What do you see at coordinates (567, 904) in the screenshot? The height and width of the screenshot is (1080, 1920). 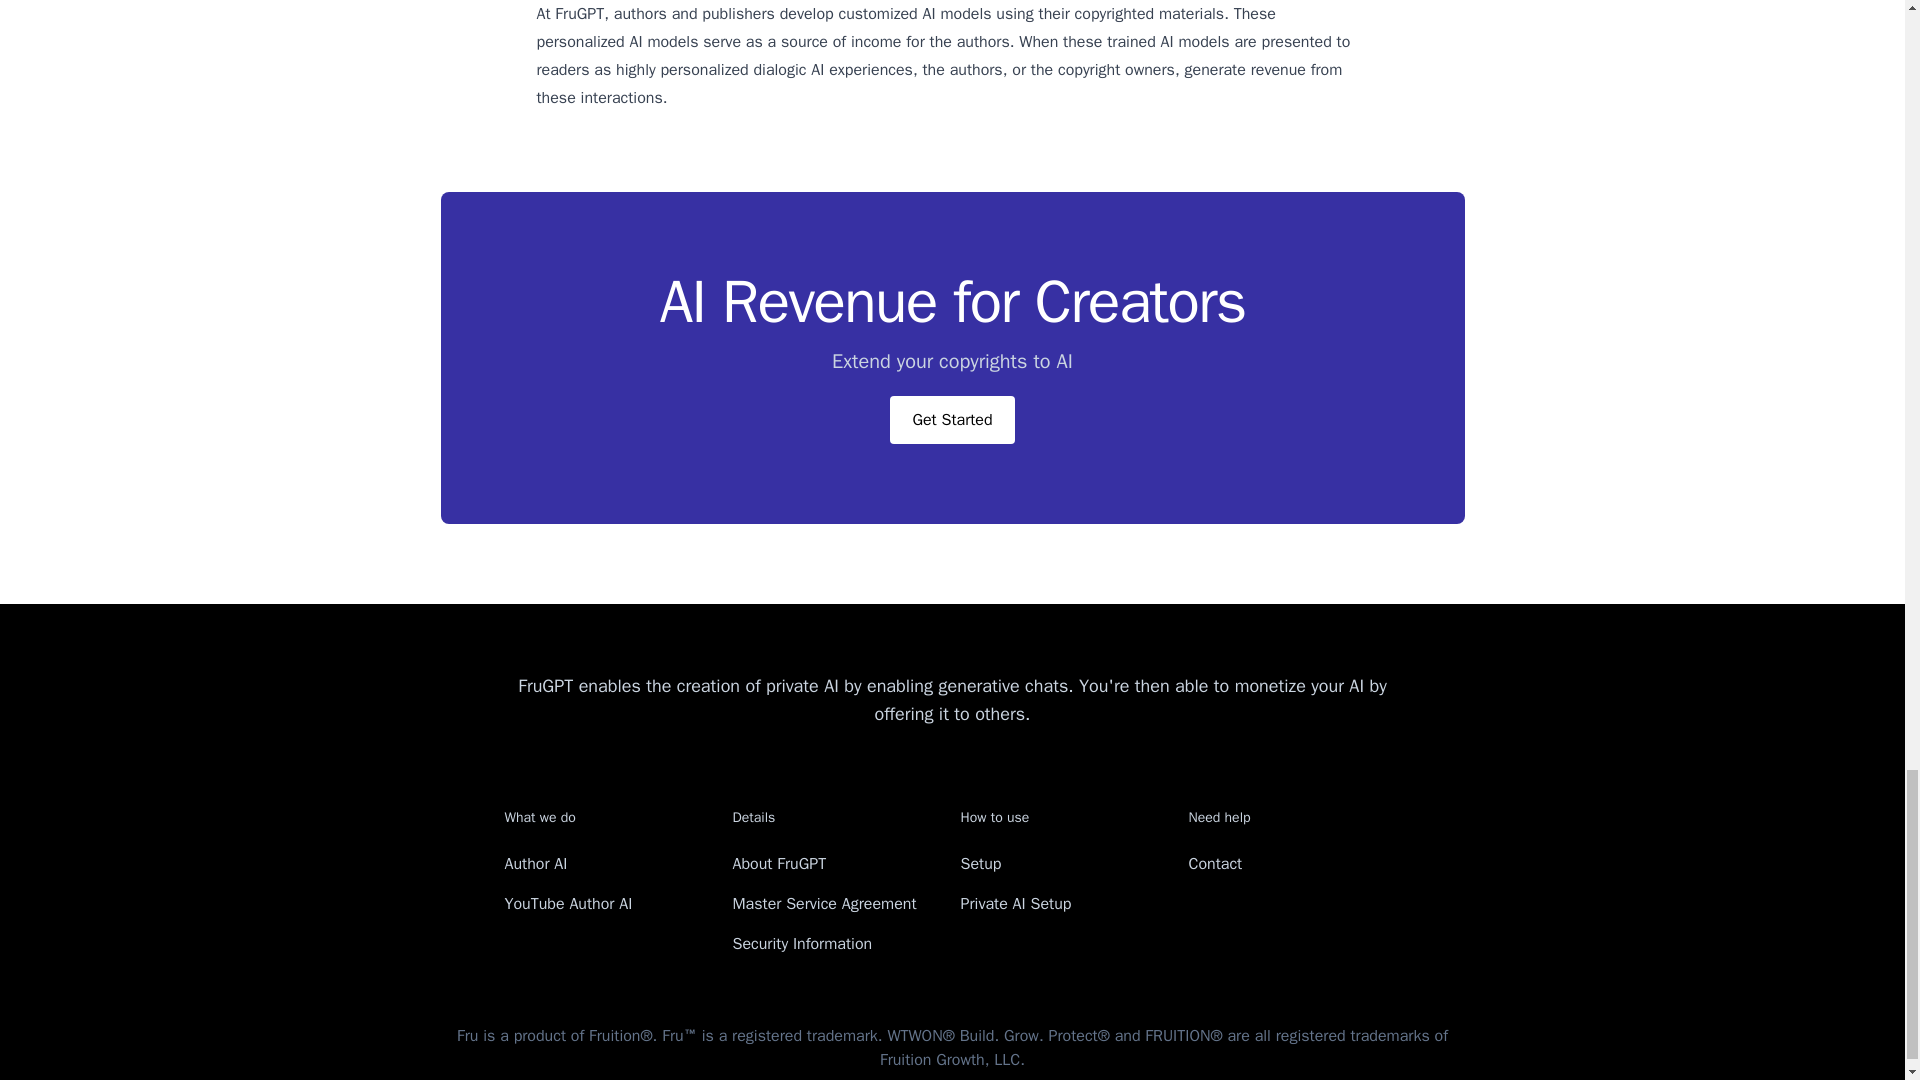 I see `YouTube Author AI` at bounding box center [567, 904].